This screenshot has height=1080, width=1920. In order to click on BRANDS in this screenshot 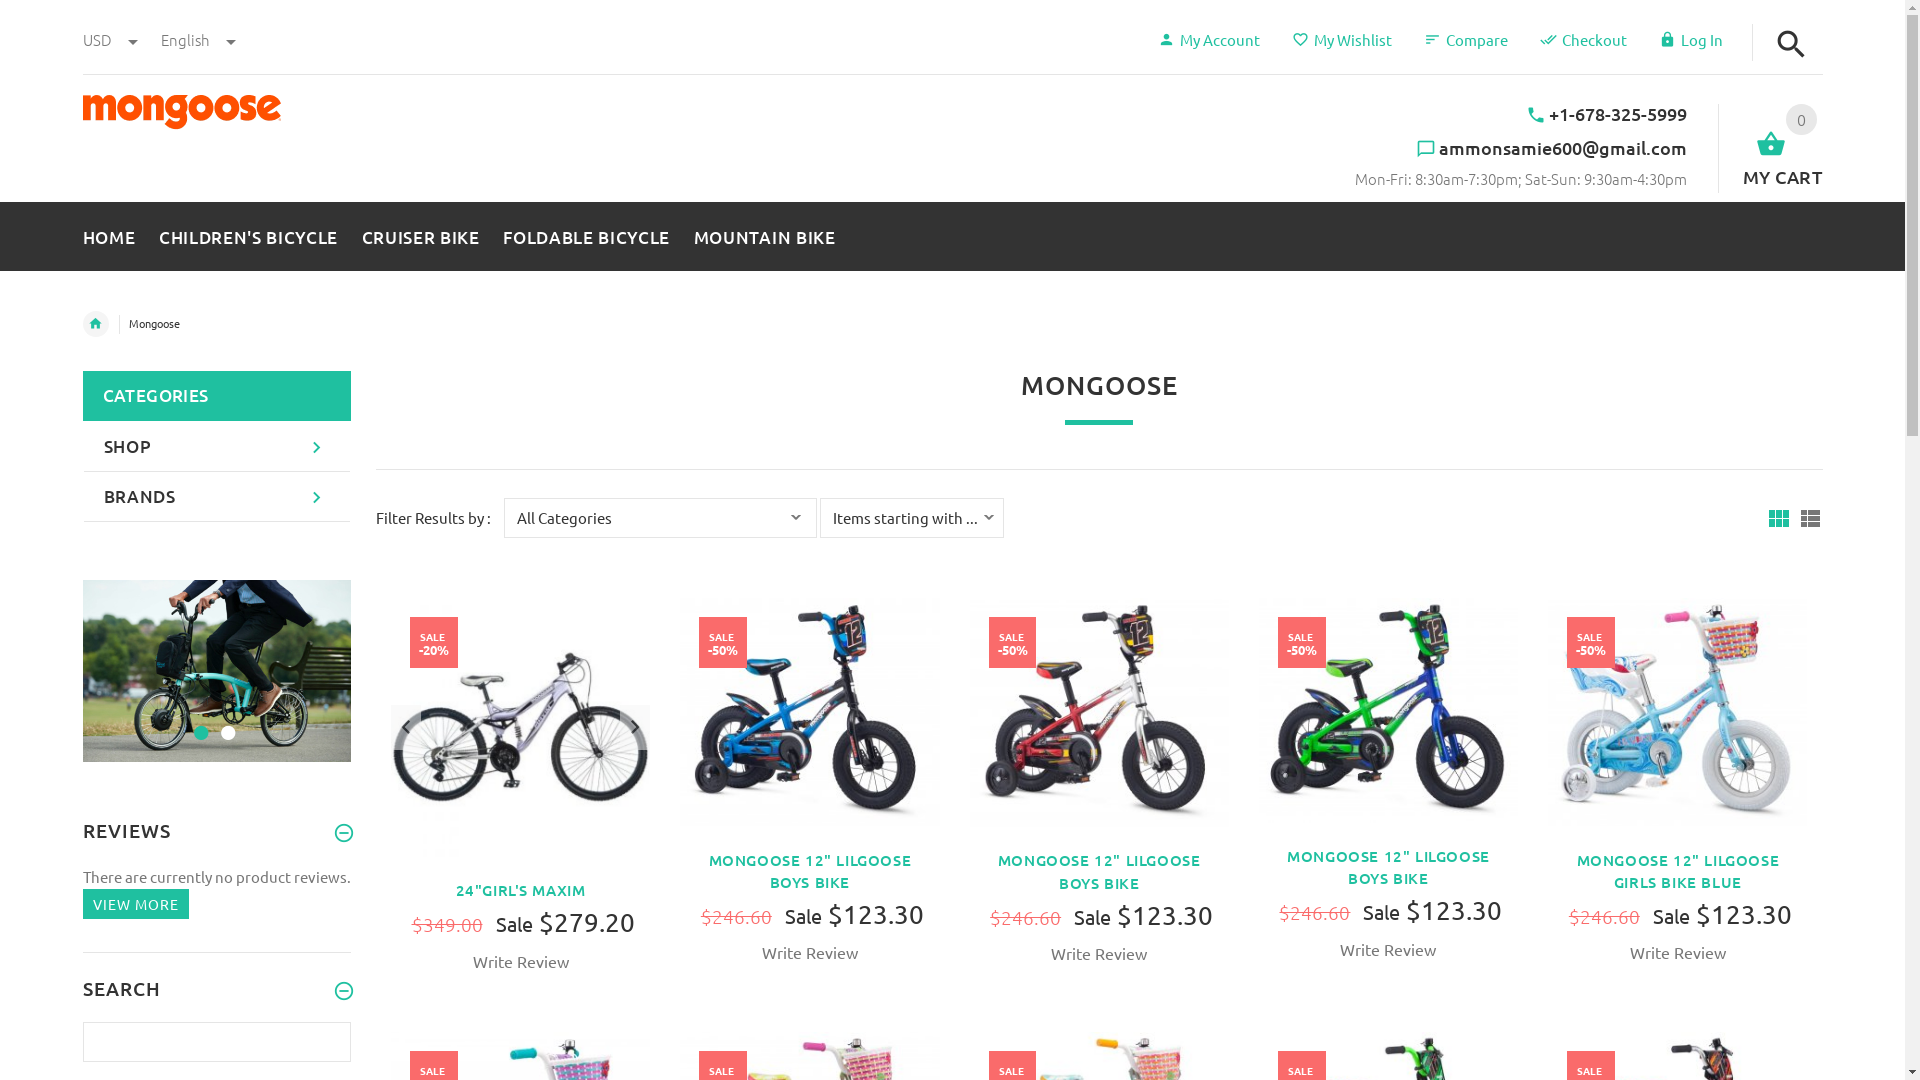, I will do `click(217, 497)`.